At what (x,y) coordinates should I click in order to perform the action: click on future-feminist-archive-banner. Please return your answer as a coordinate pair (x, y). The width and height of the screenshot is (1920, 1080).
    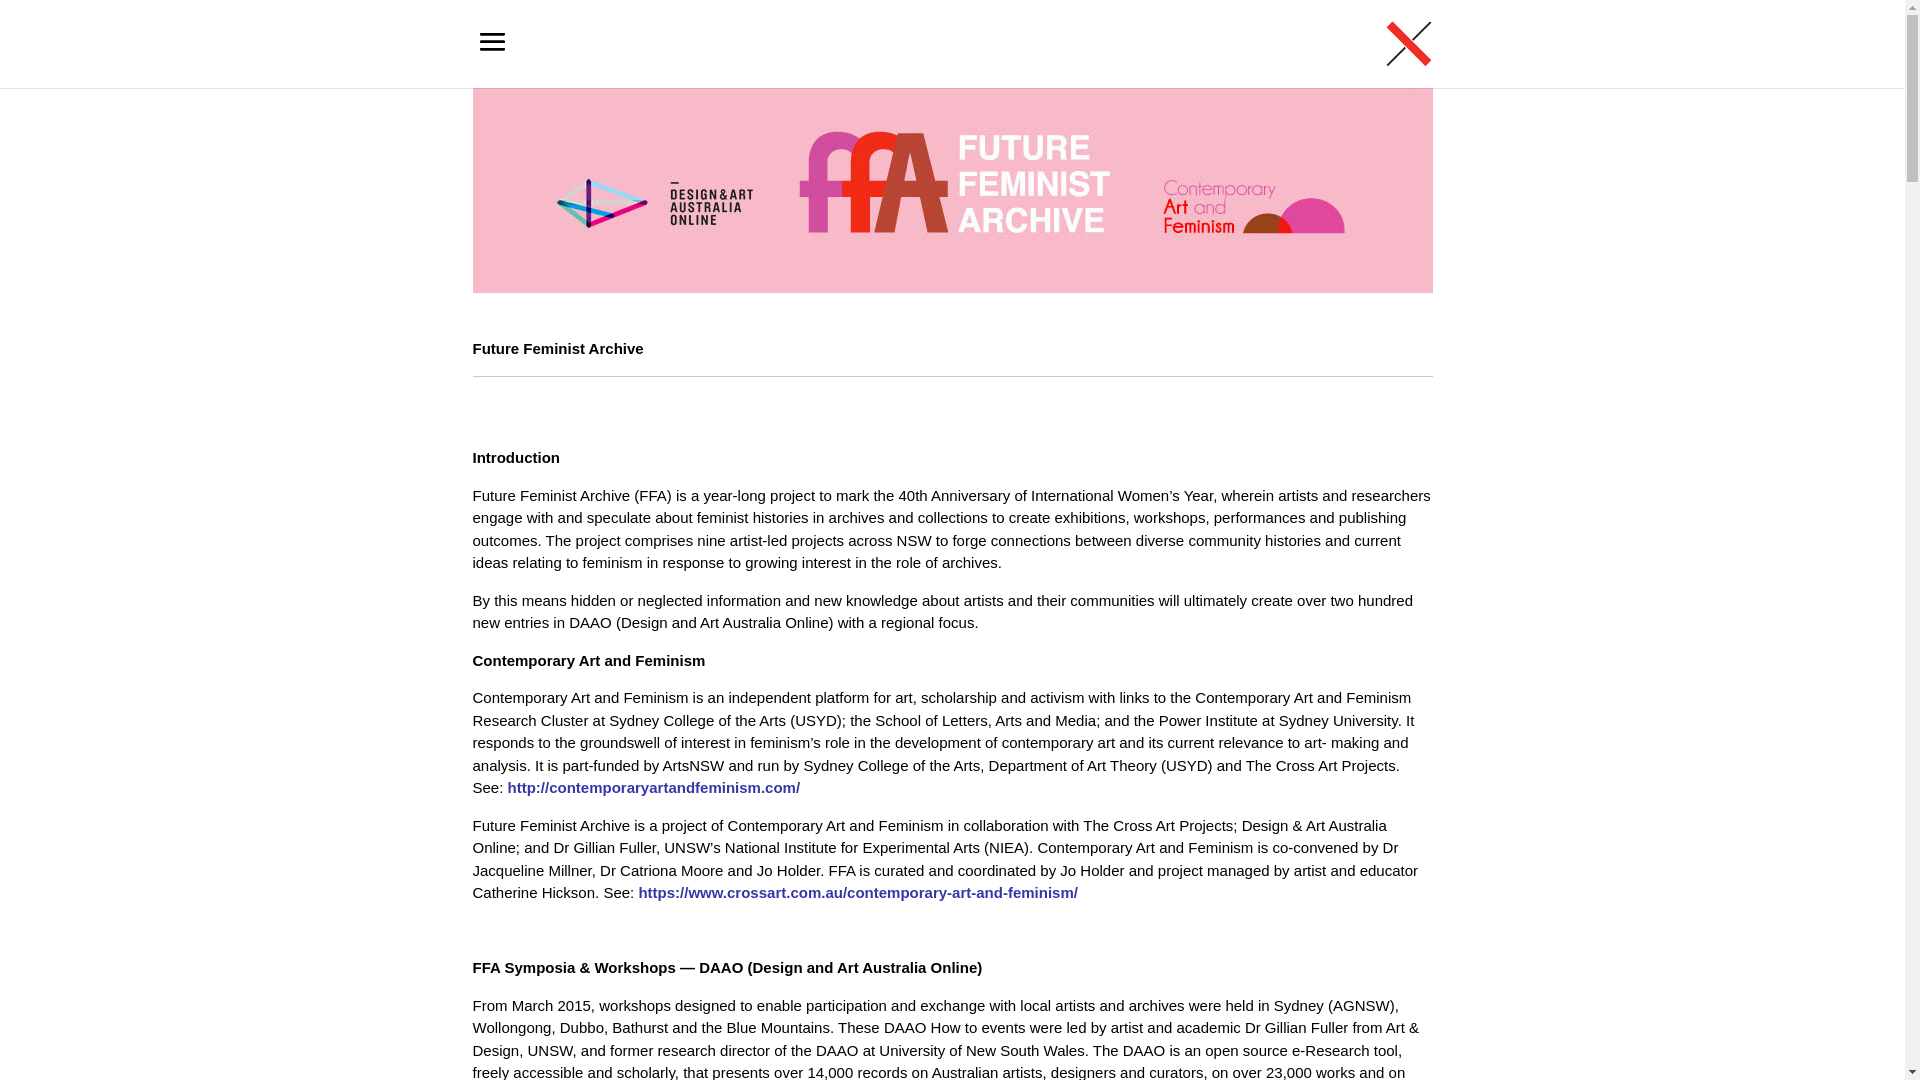
    Looking at the image, I should click on (952, 190).